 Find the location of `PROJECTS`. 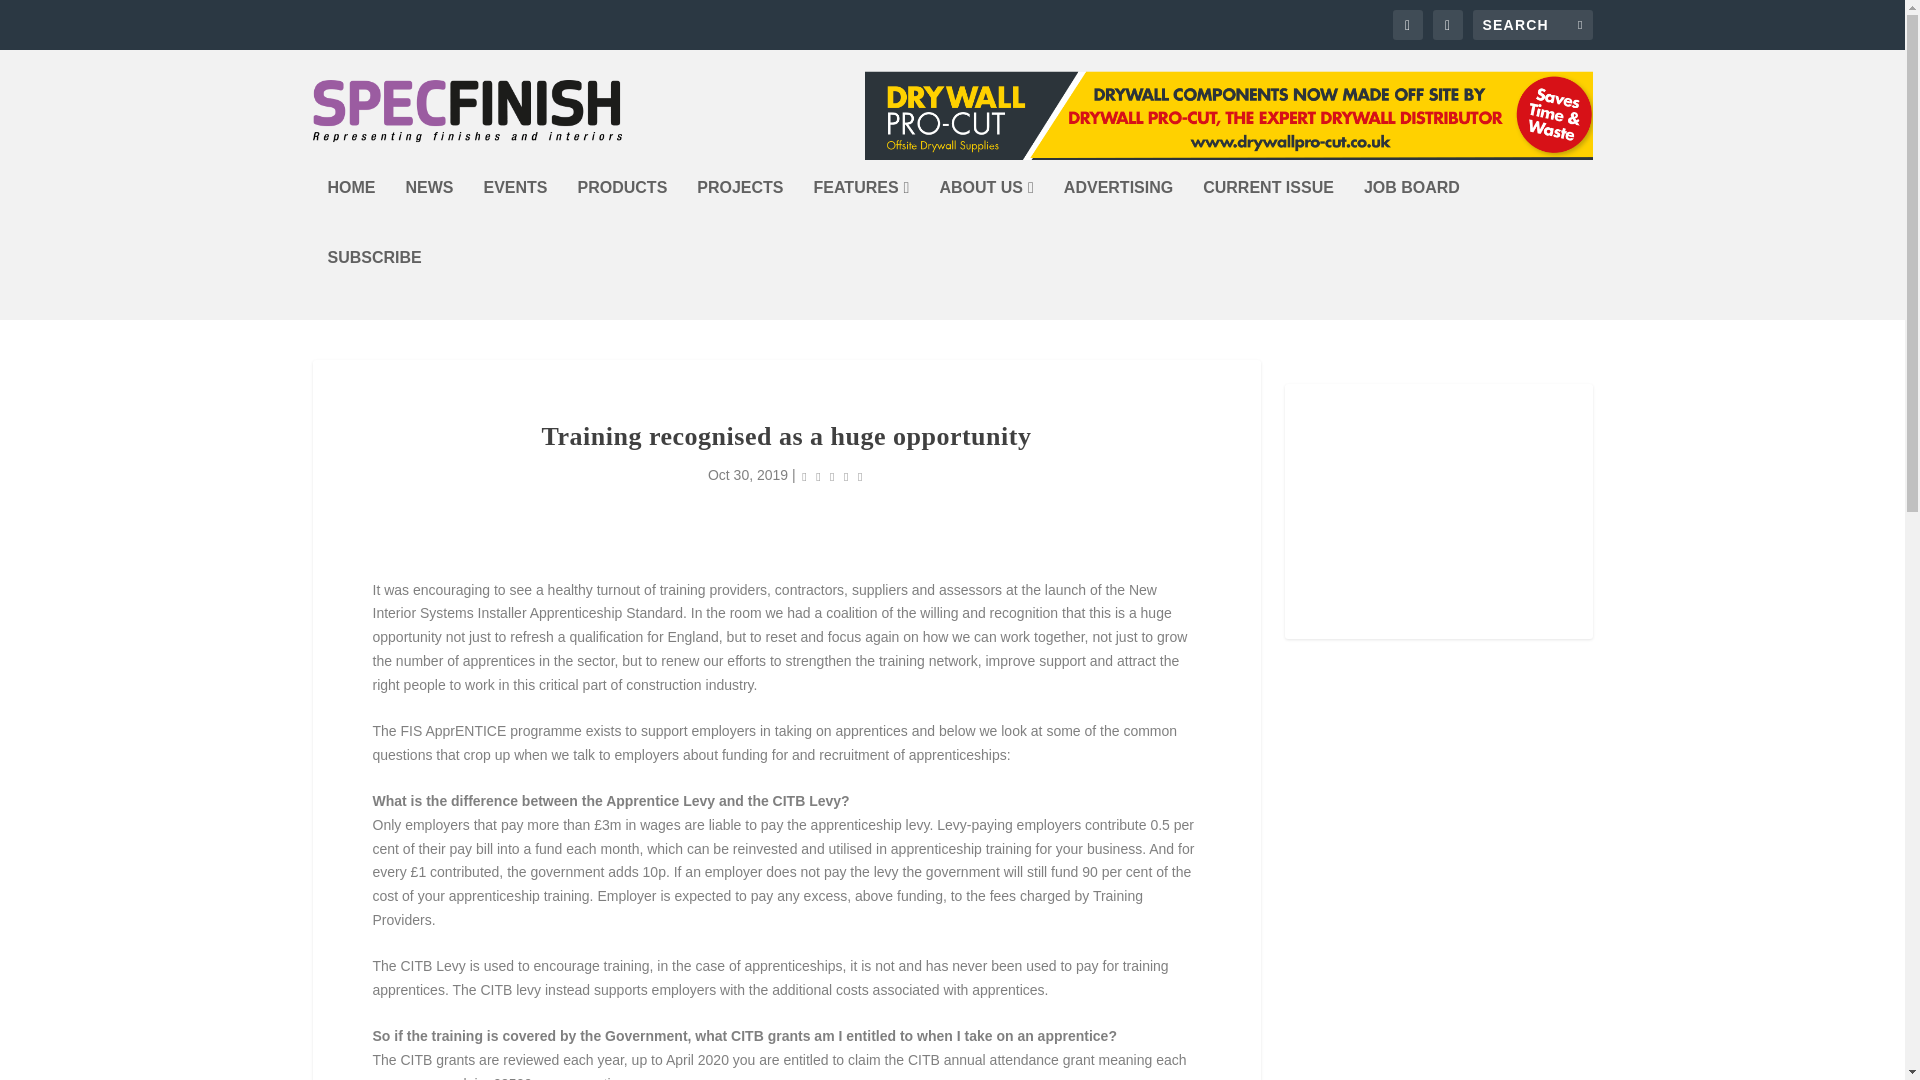

PROJECTS is located at coordinates (740, 214).